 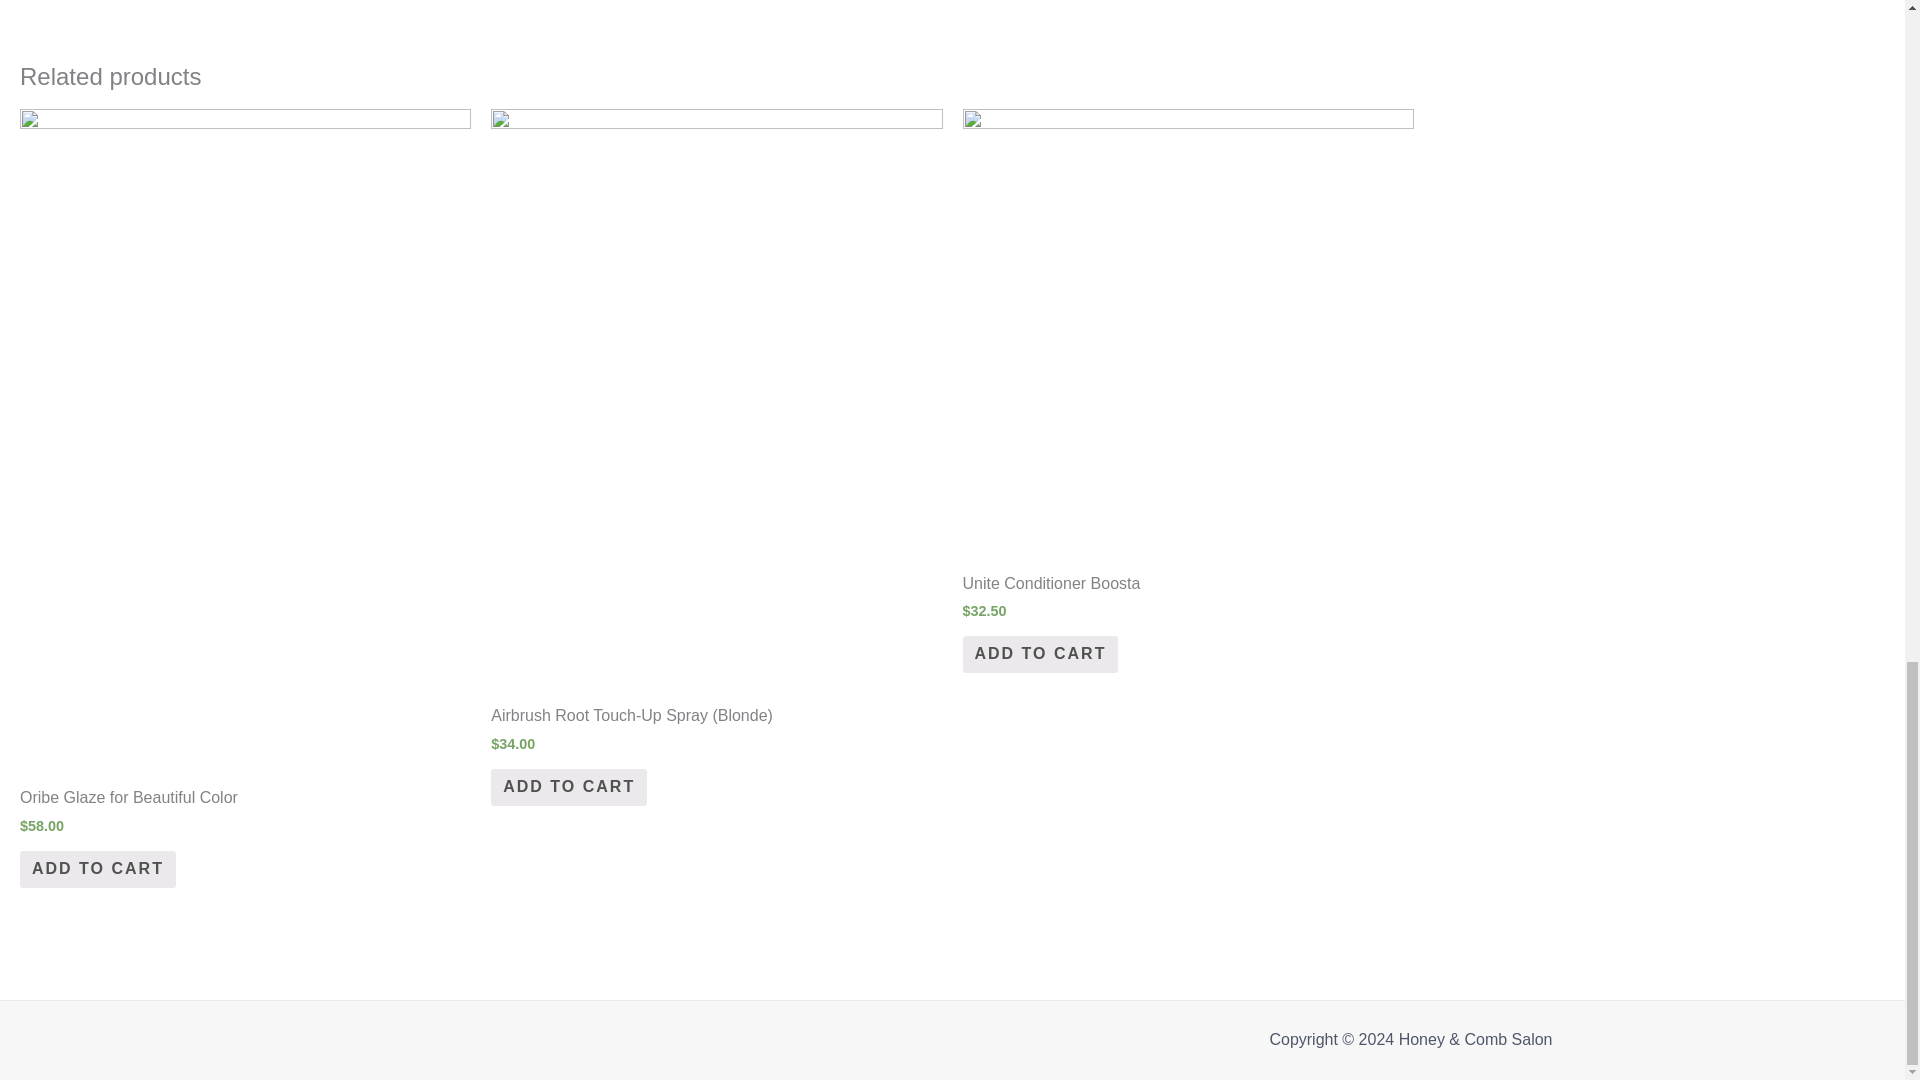 I want to click on Unite Conditioner Boosta, so click(x=1187, y=584).